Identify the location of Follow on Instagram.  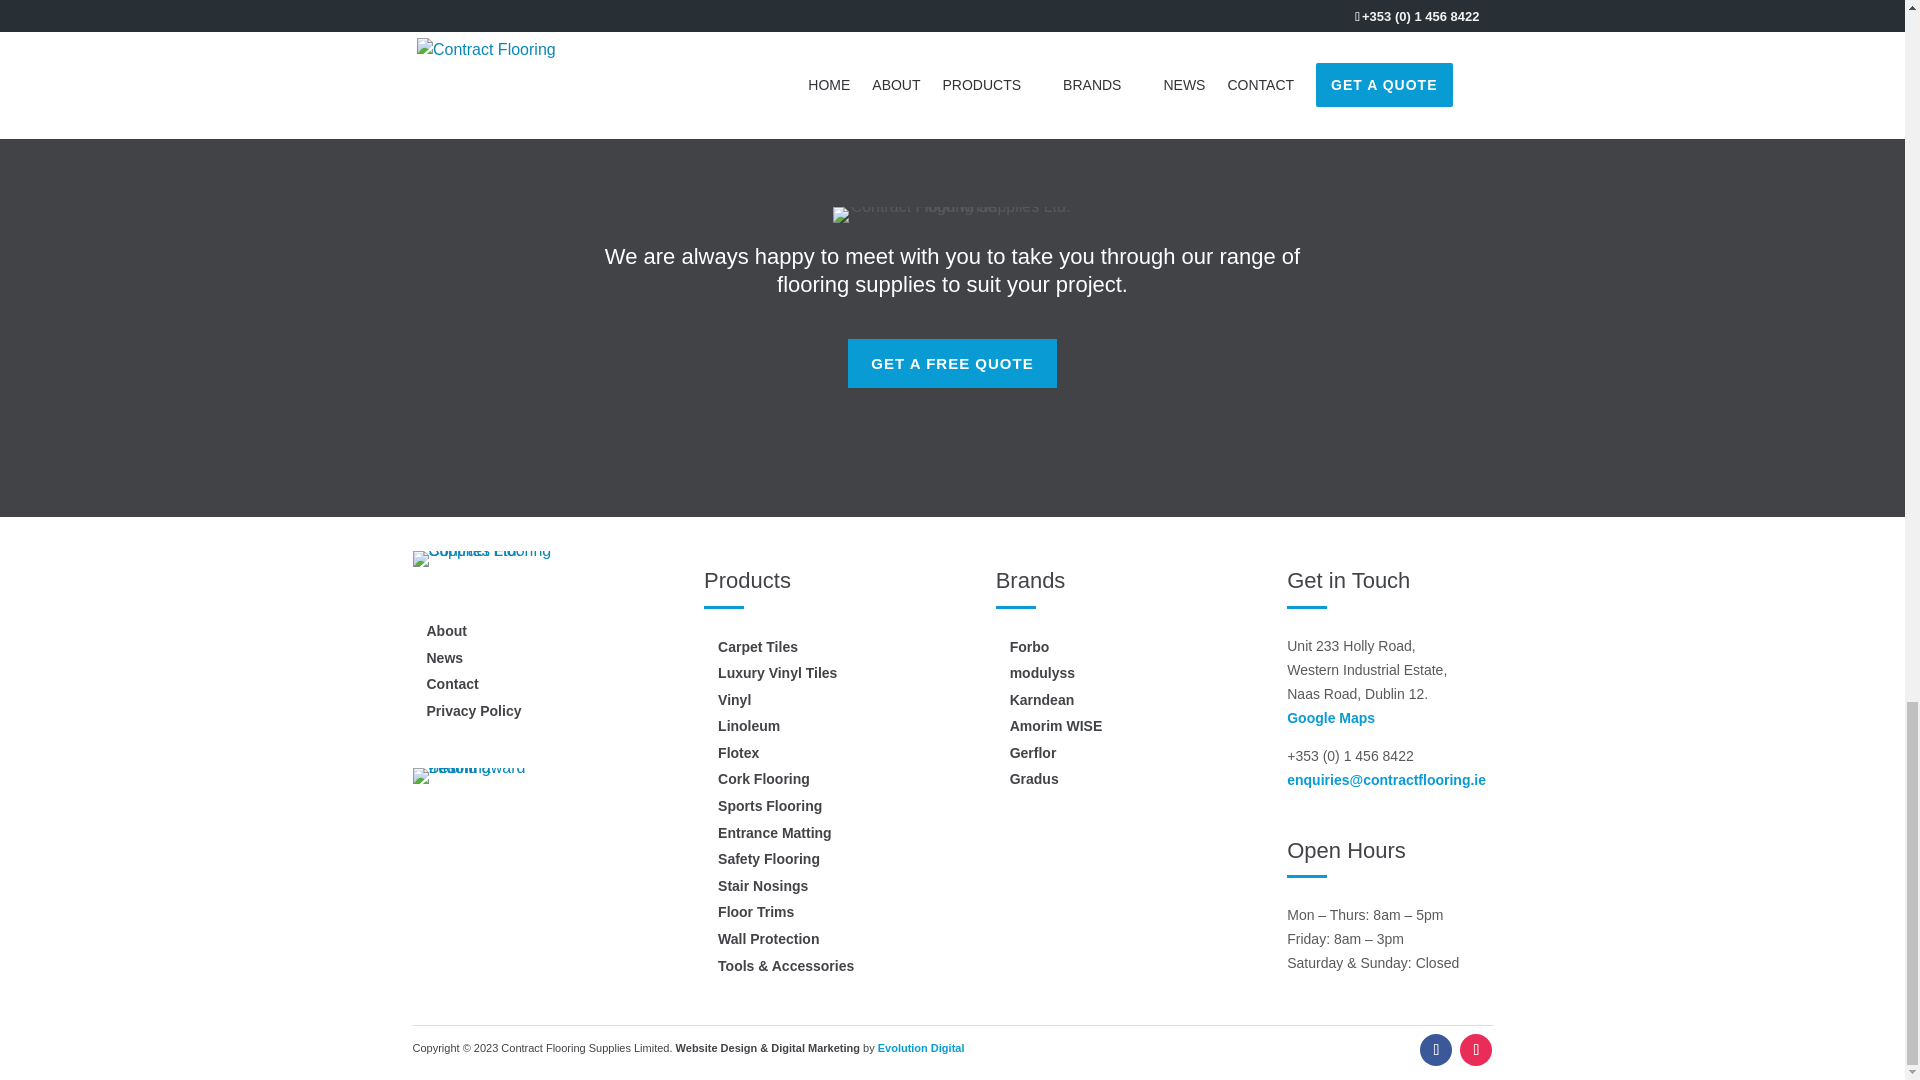
(1475, 1049).